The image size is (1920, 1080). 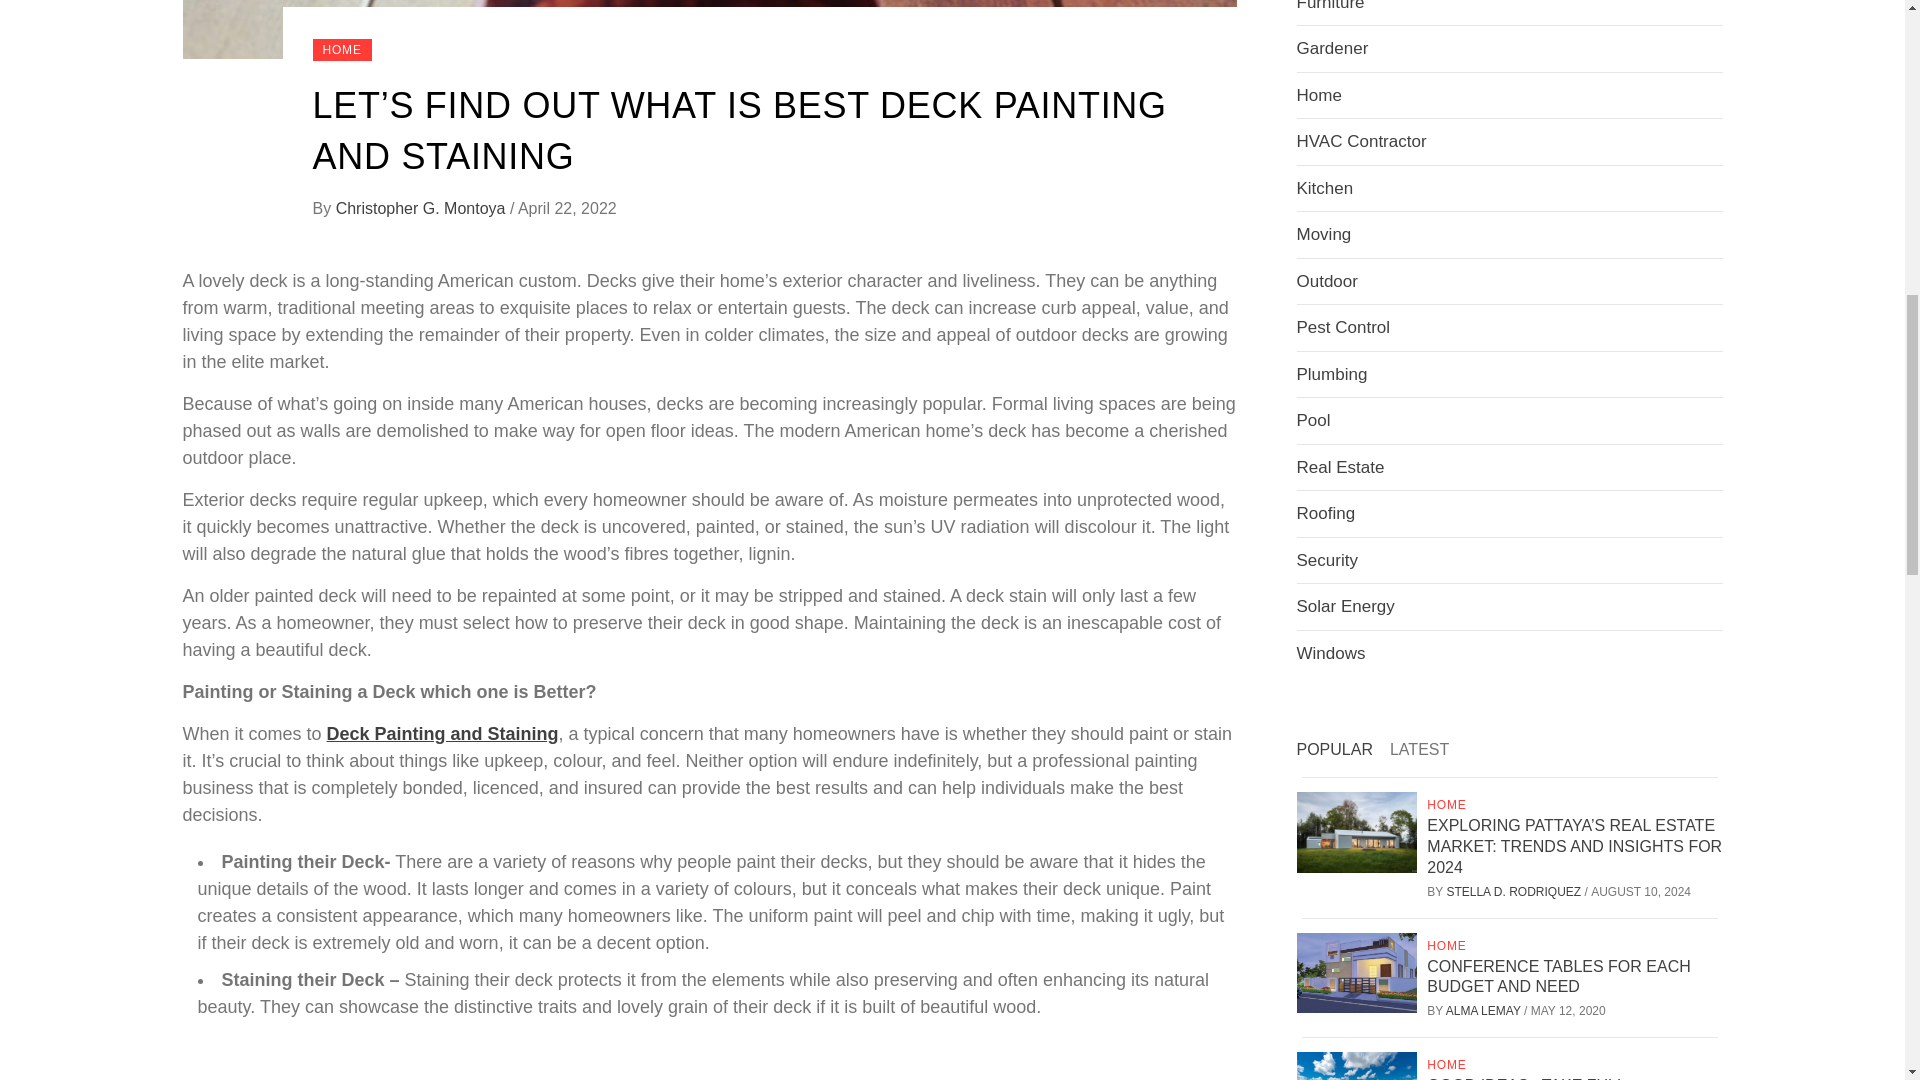 What do you see at coordinates (442, 734) in the screenshot?
I see `Deck Painting and Staining` at bounding box center [442, 734].